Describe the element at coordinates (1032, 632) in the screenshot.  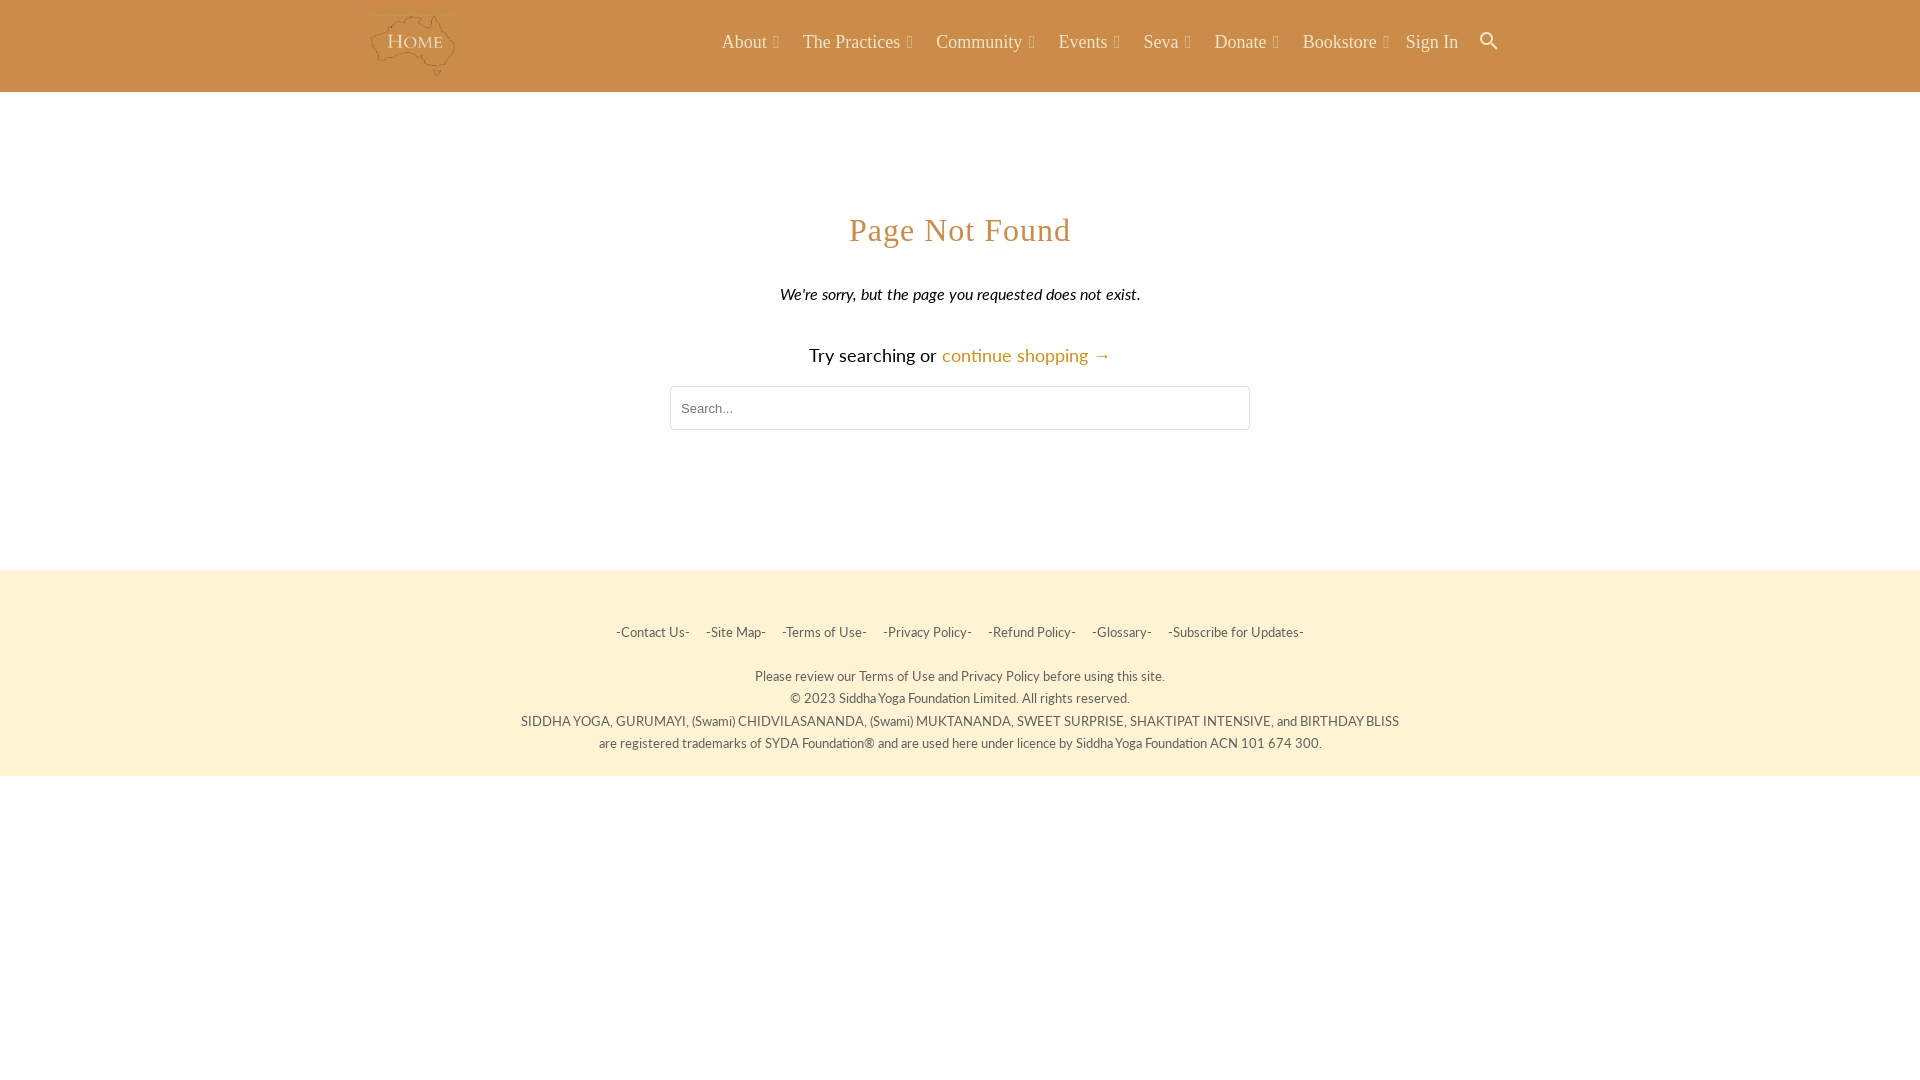
I see `-Refund Policy-` at that location.